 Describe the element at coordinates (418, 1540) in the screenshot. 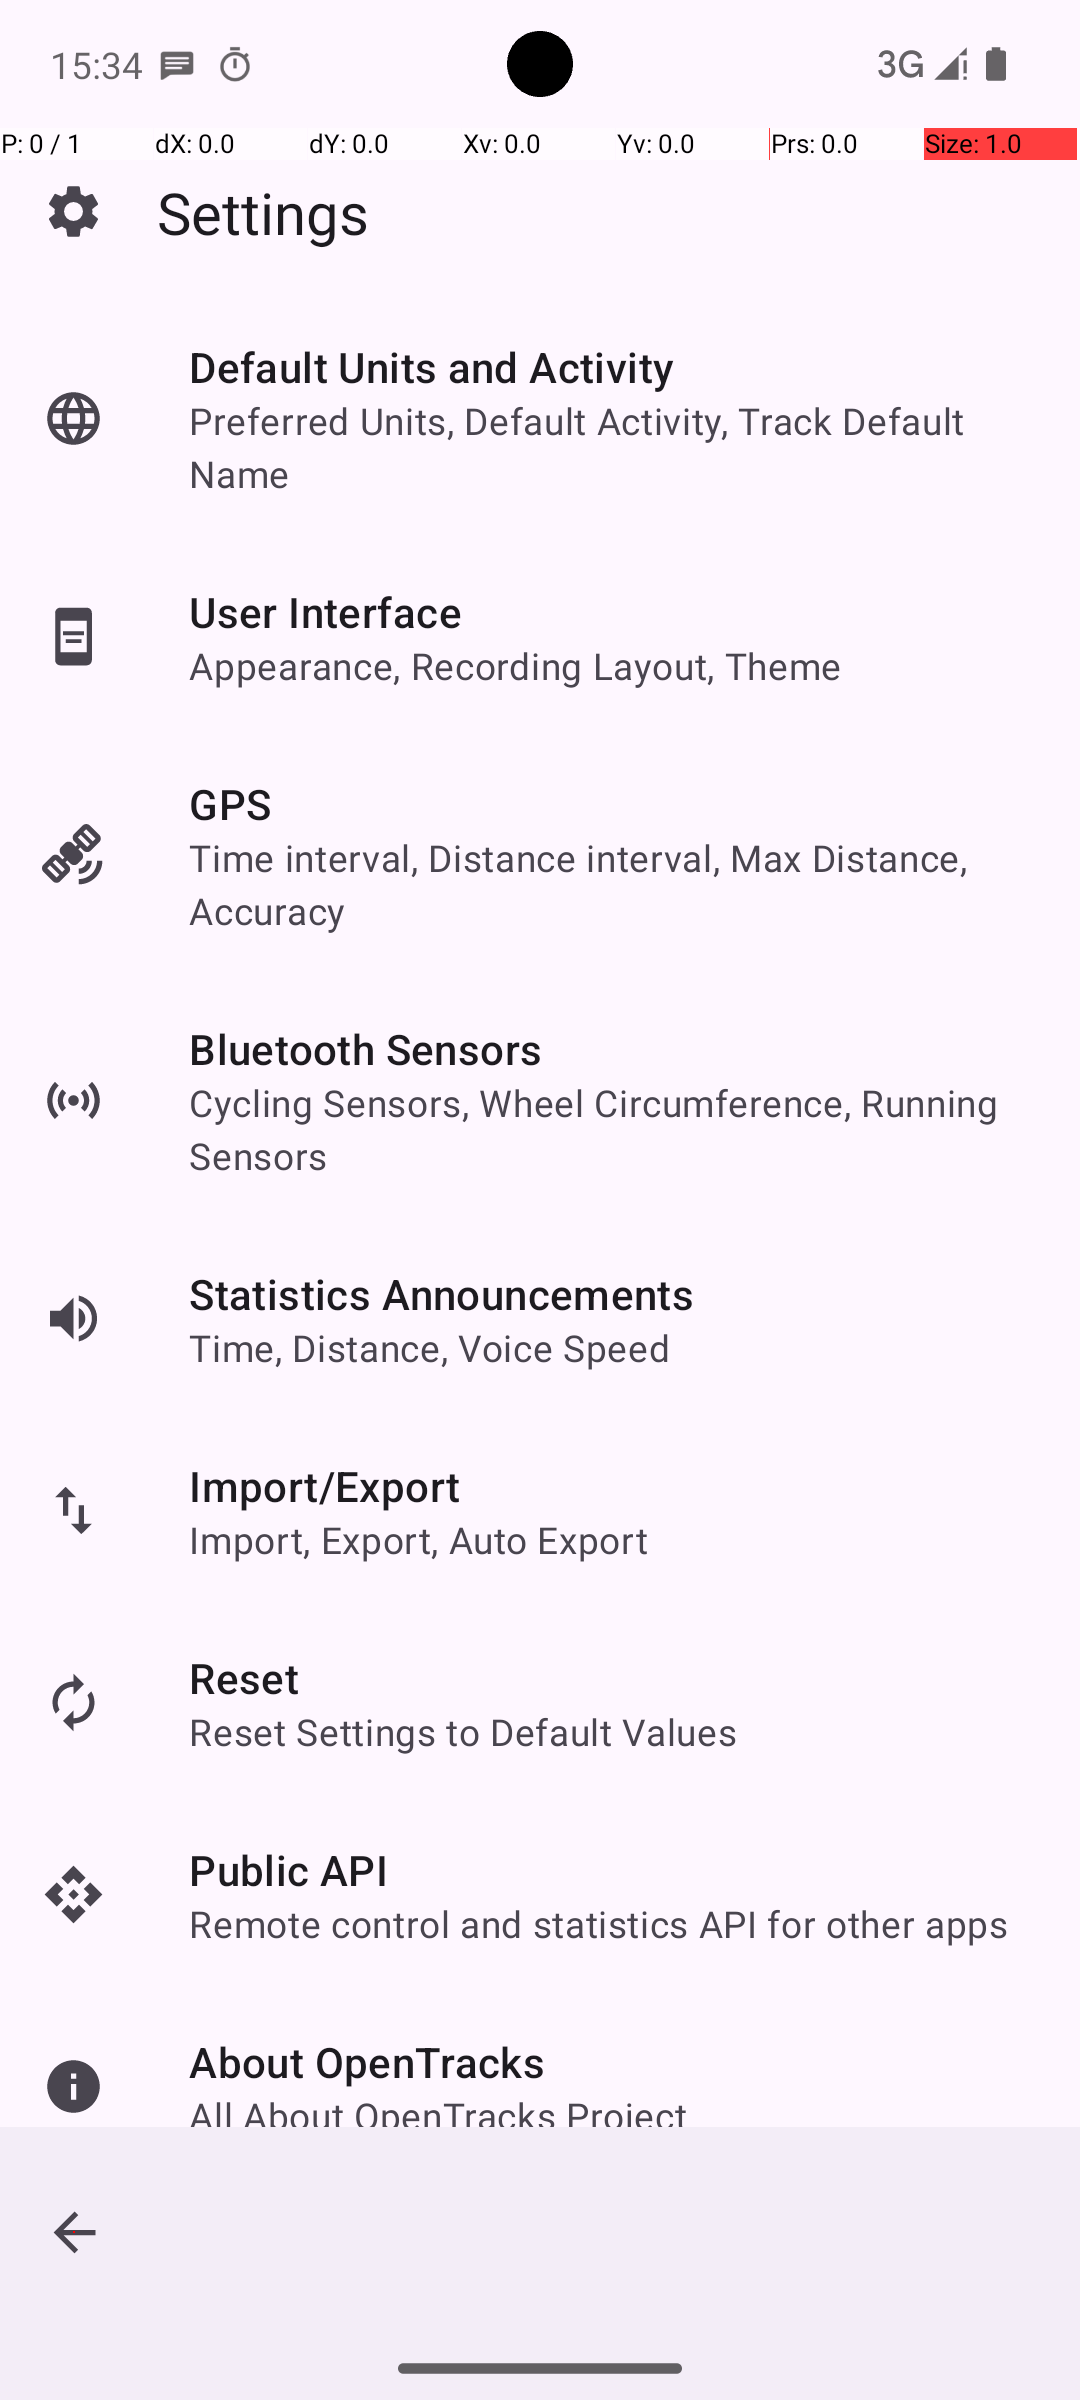

I see `Import, Export, Auto Export` at that location.